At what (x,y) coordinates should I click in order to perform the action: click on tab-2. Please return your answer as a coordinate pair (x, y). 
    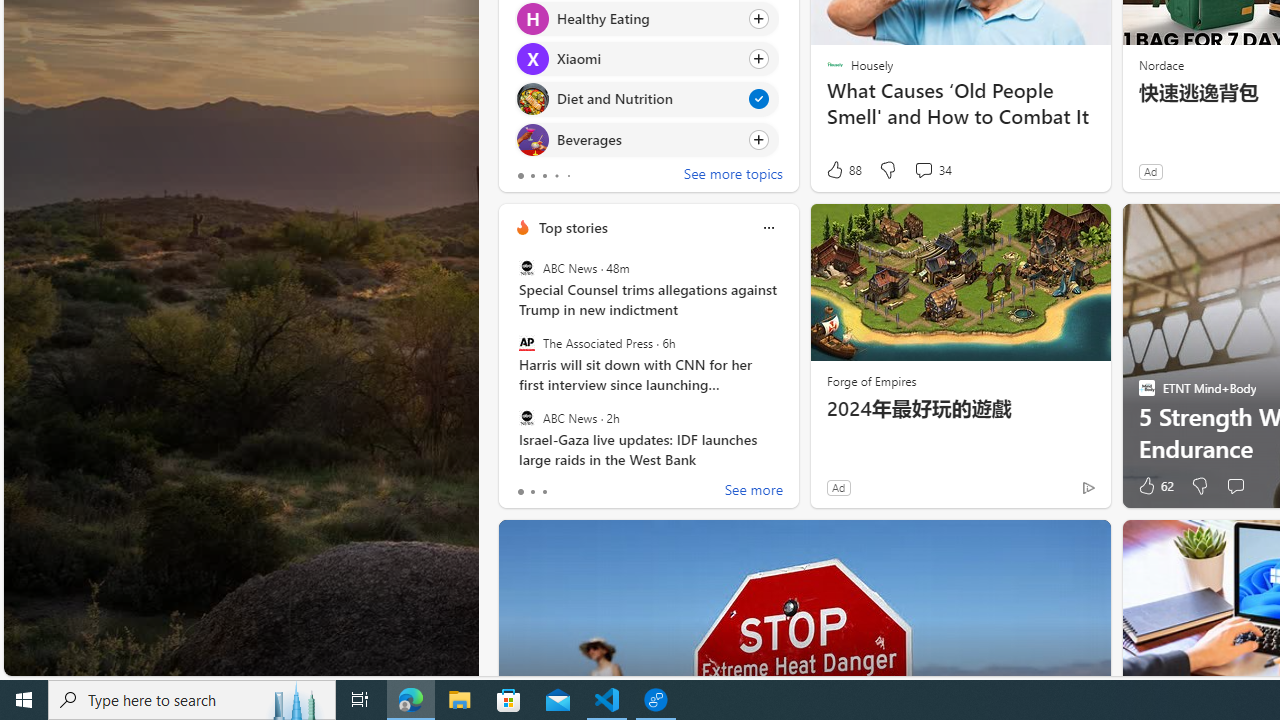
    Looking at the image, I should click on (544, 492).